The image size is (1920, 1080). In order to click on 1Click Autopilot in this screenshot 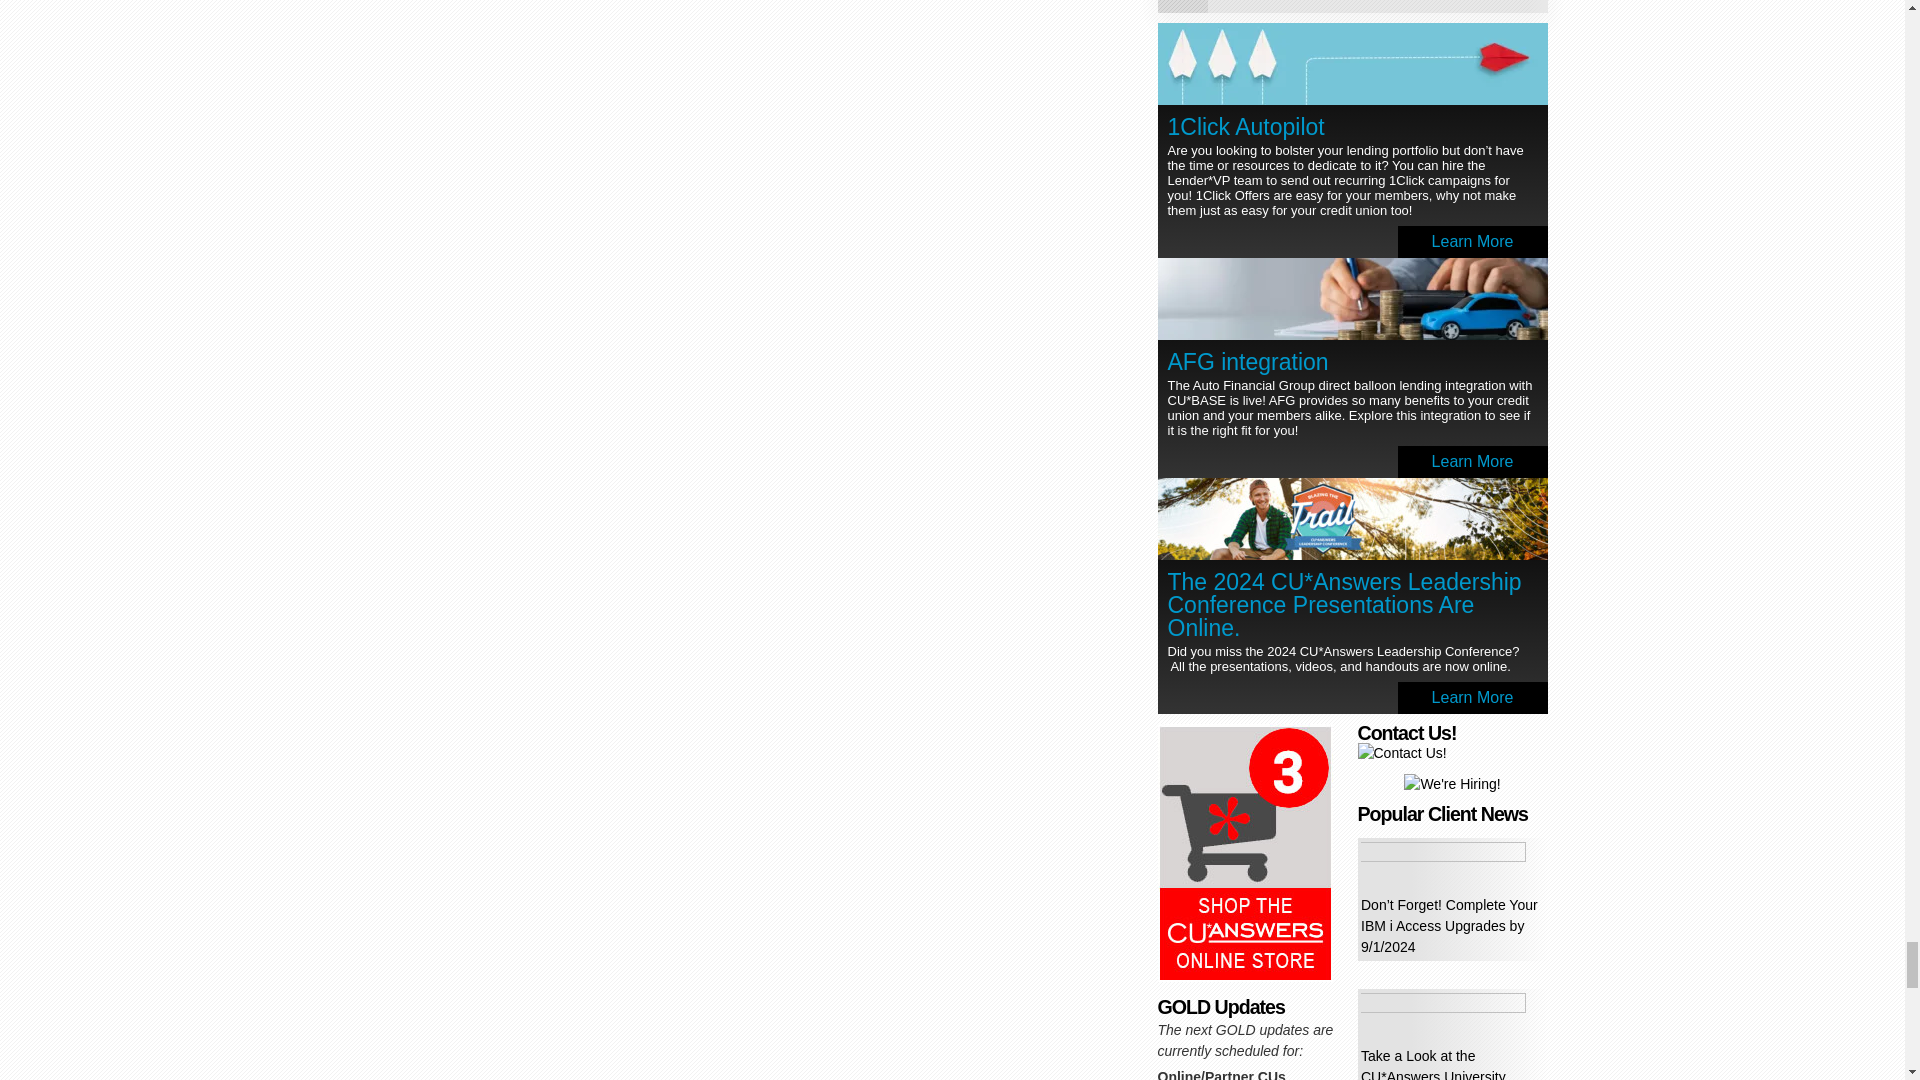, I will do `click(1352, 80)`.